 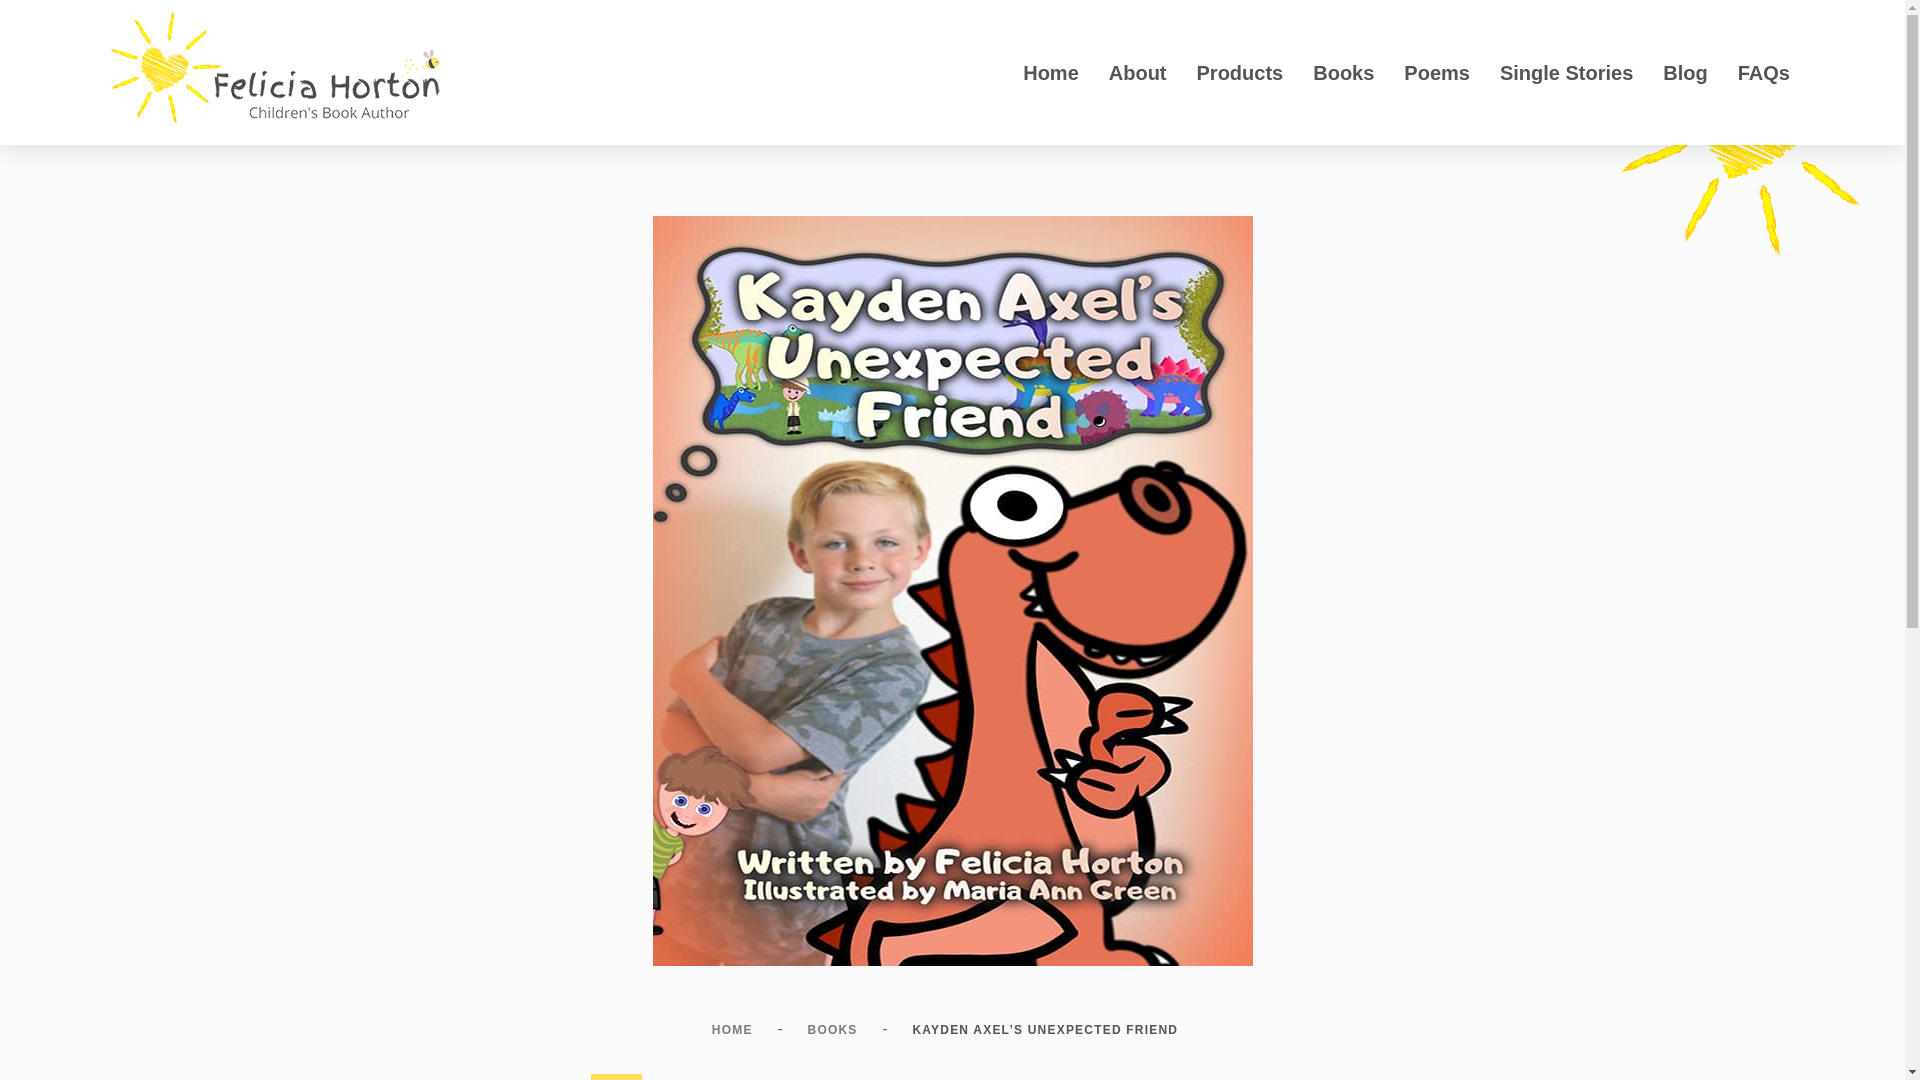 I want to click on Single Stories, so click(x=1566, y=72).